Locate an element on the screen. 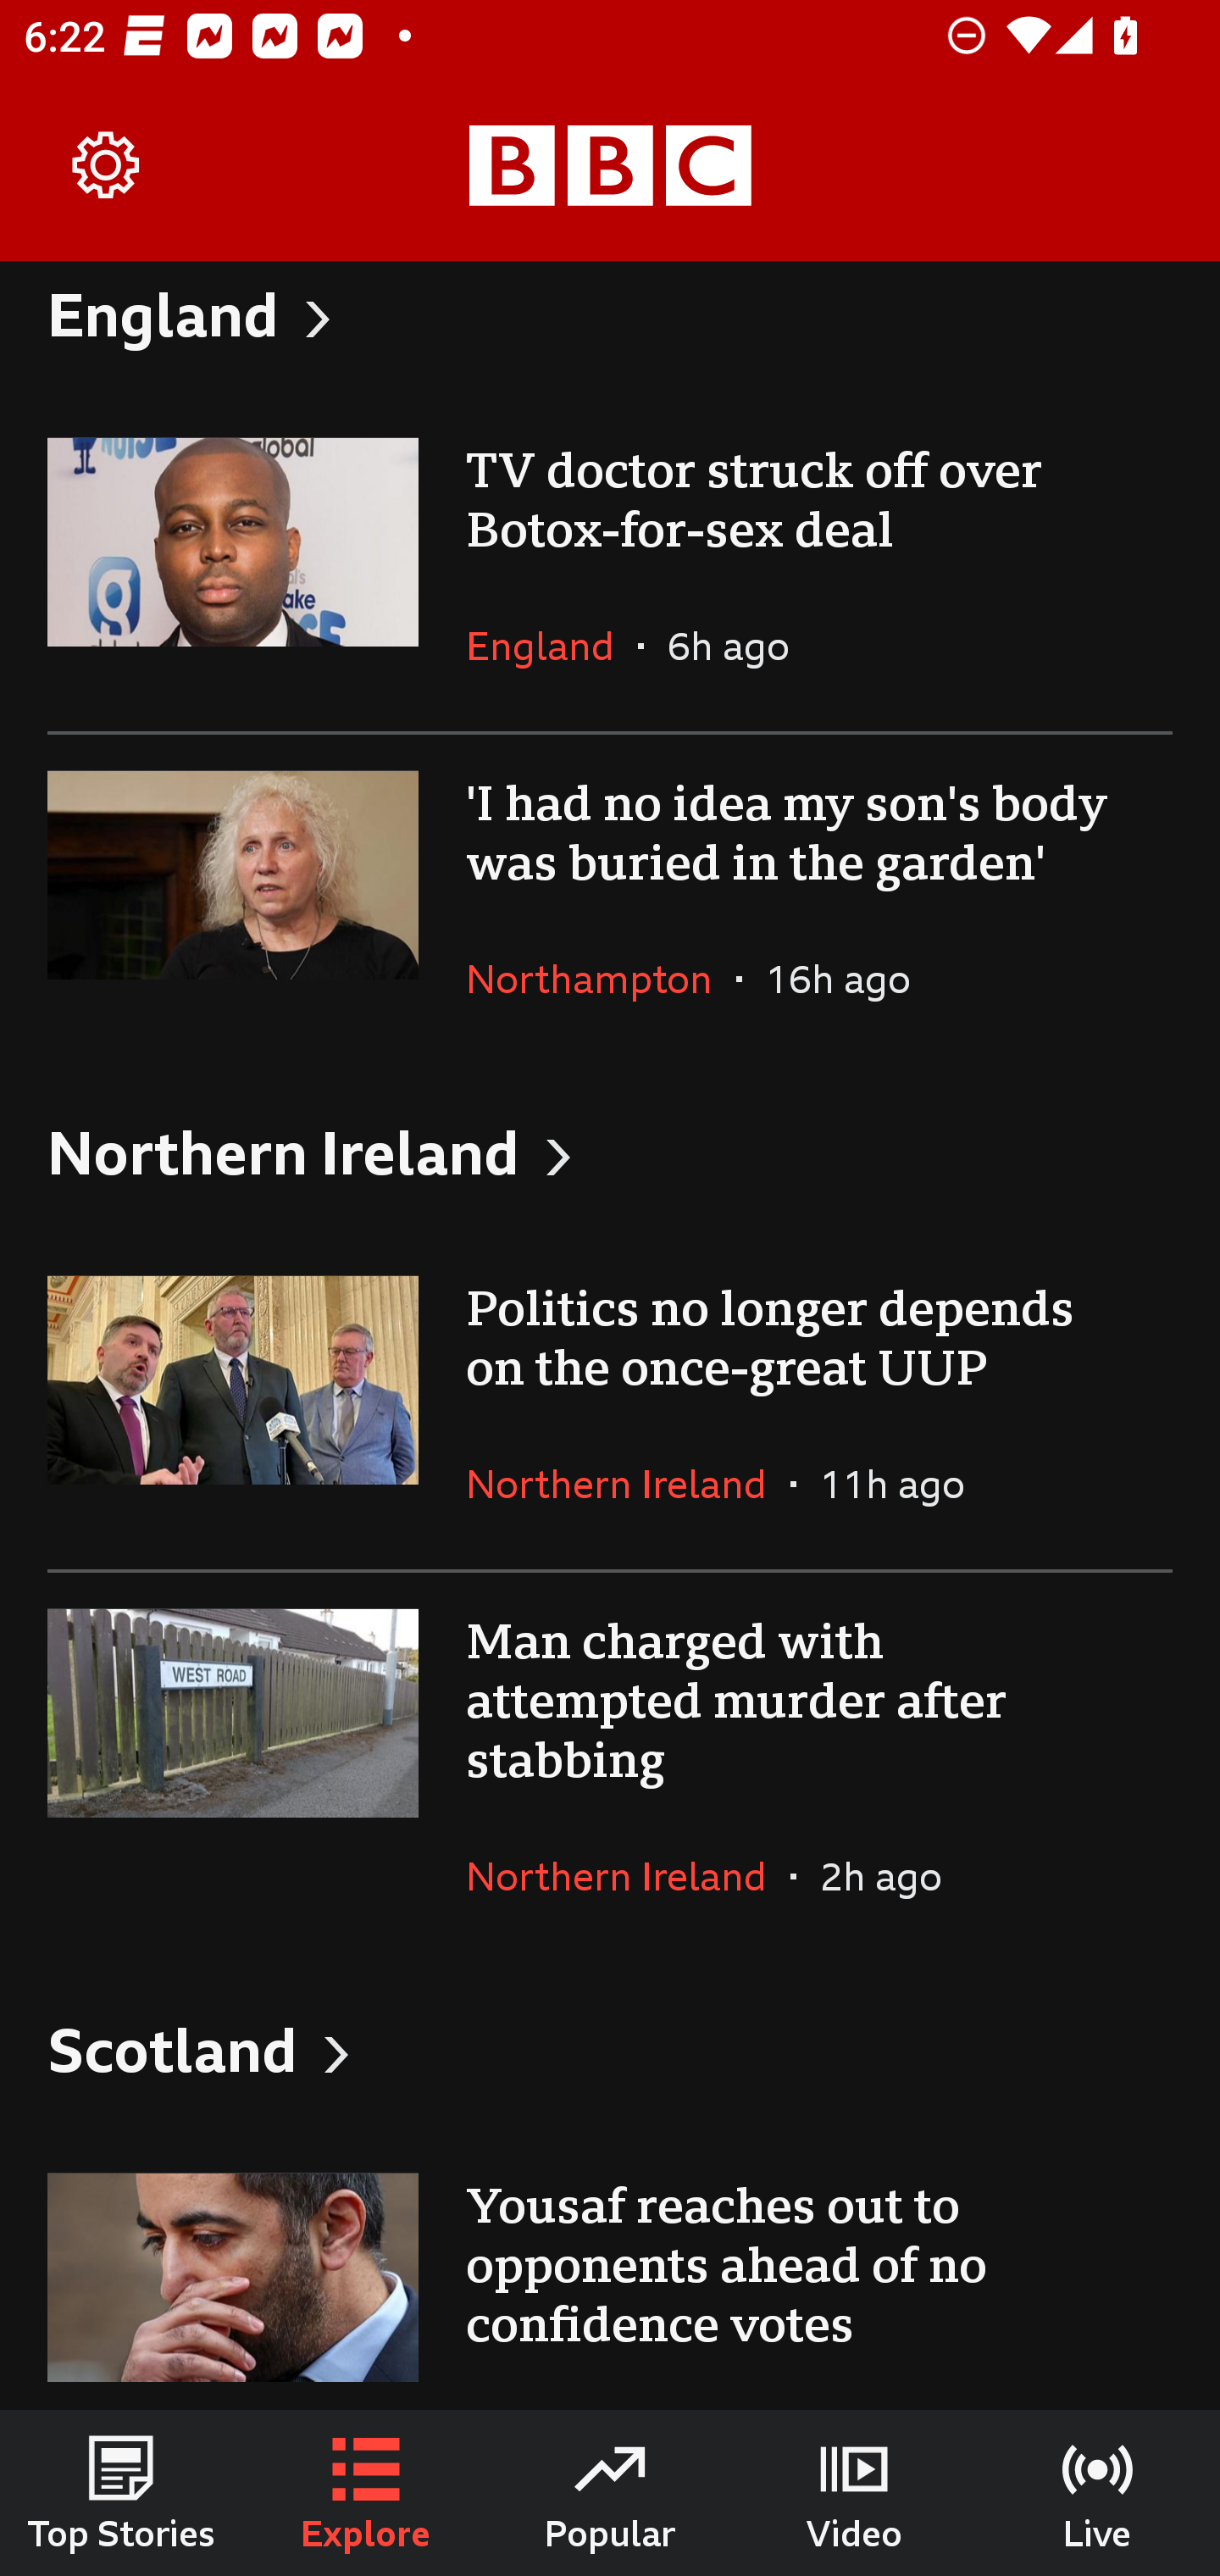  Northampton In the section Northampton is located at coordinates (601, 978).